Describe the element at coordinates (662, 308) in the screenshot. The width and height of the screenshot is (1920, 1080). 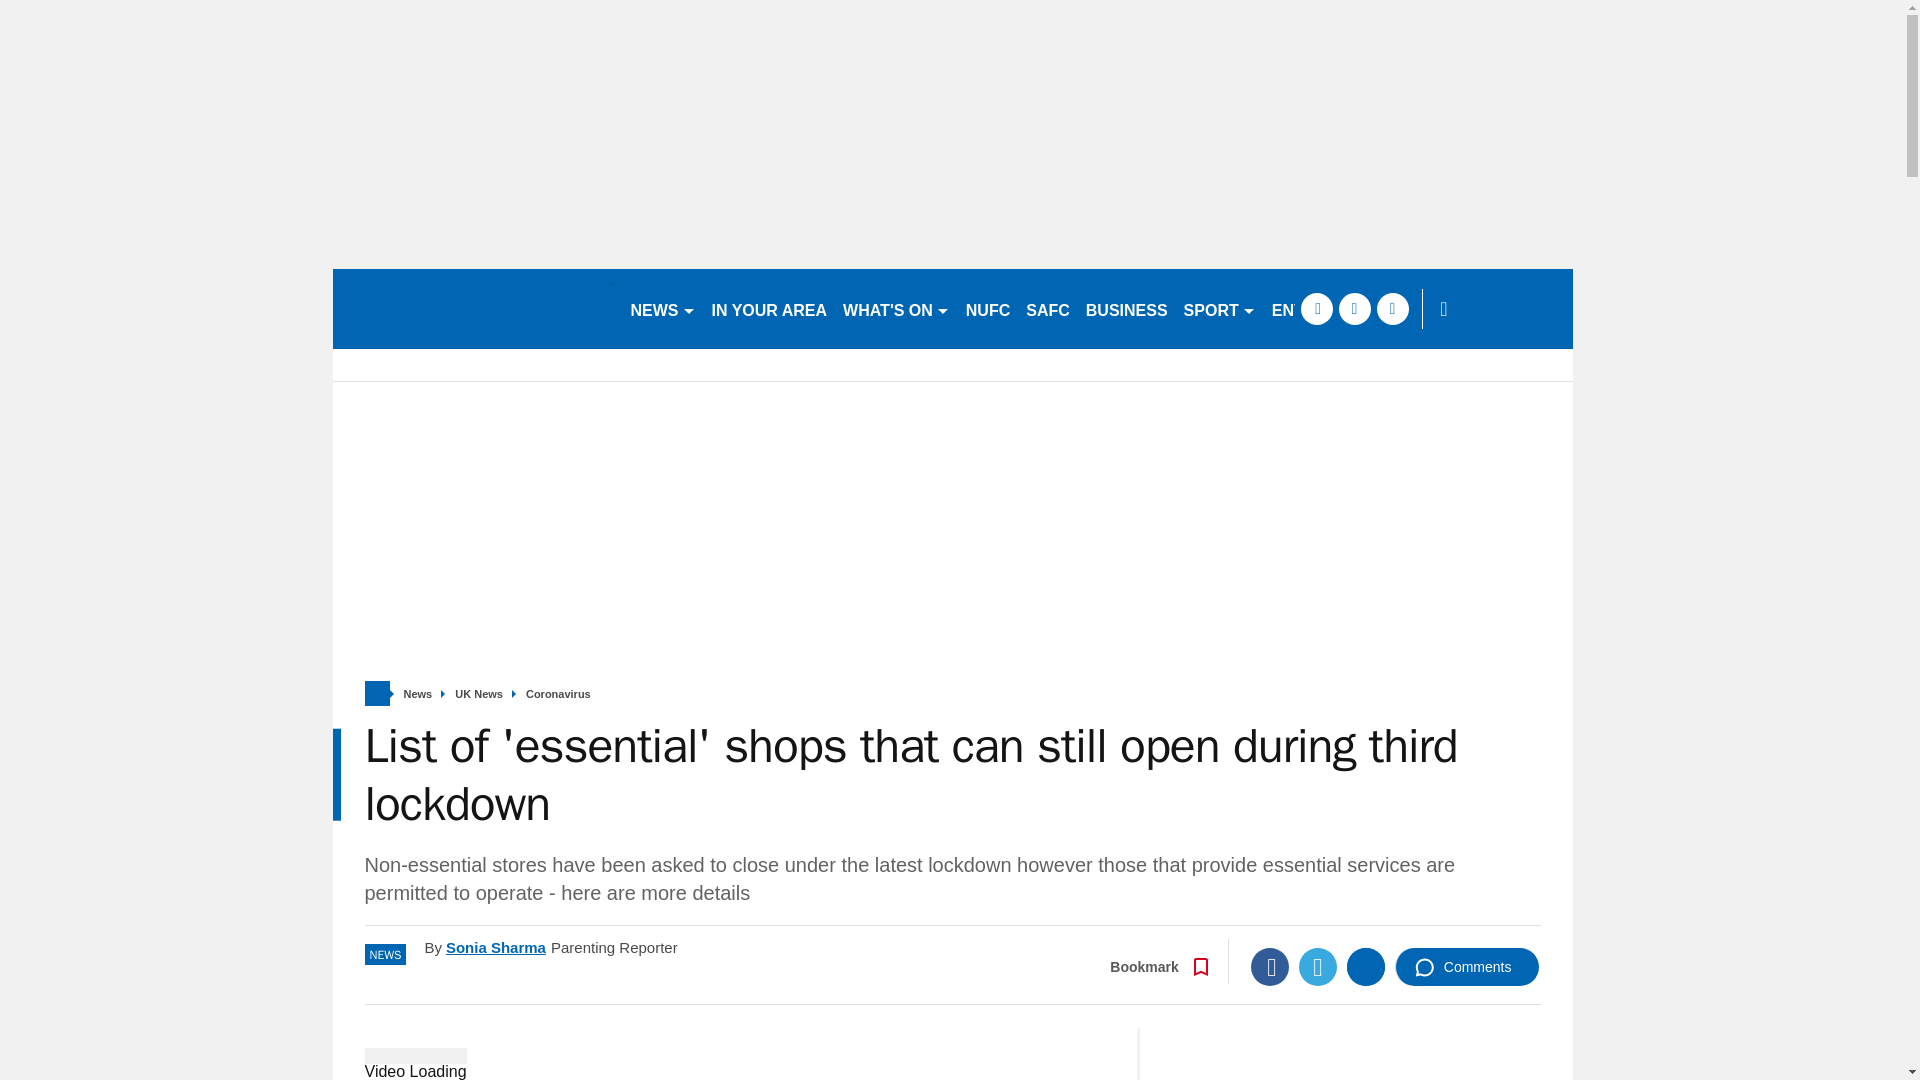
I see `NEWS` at that location.